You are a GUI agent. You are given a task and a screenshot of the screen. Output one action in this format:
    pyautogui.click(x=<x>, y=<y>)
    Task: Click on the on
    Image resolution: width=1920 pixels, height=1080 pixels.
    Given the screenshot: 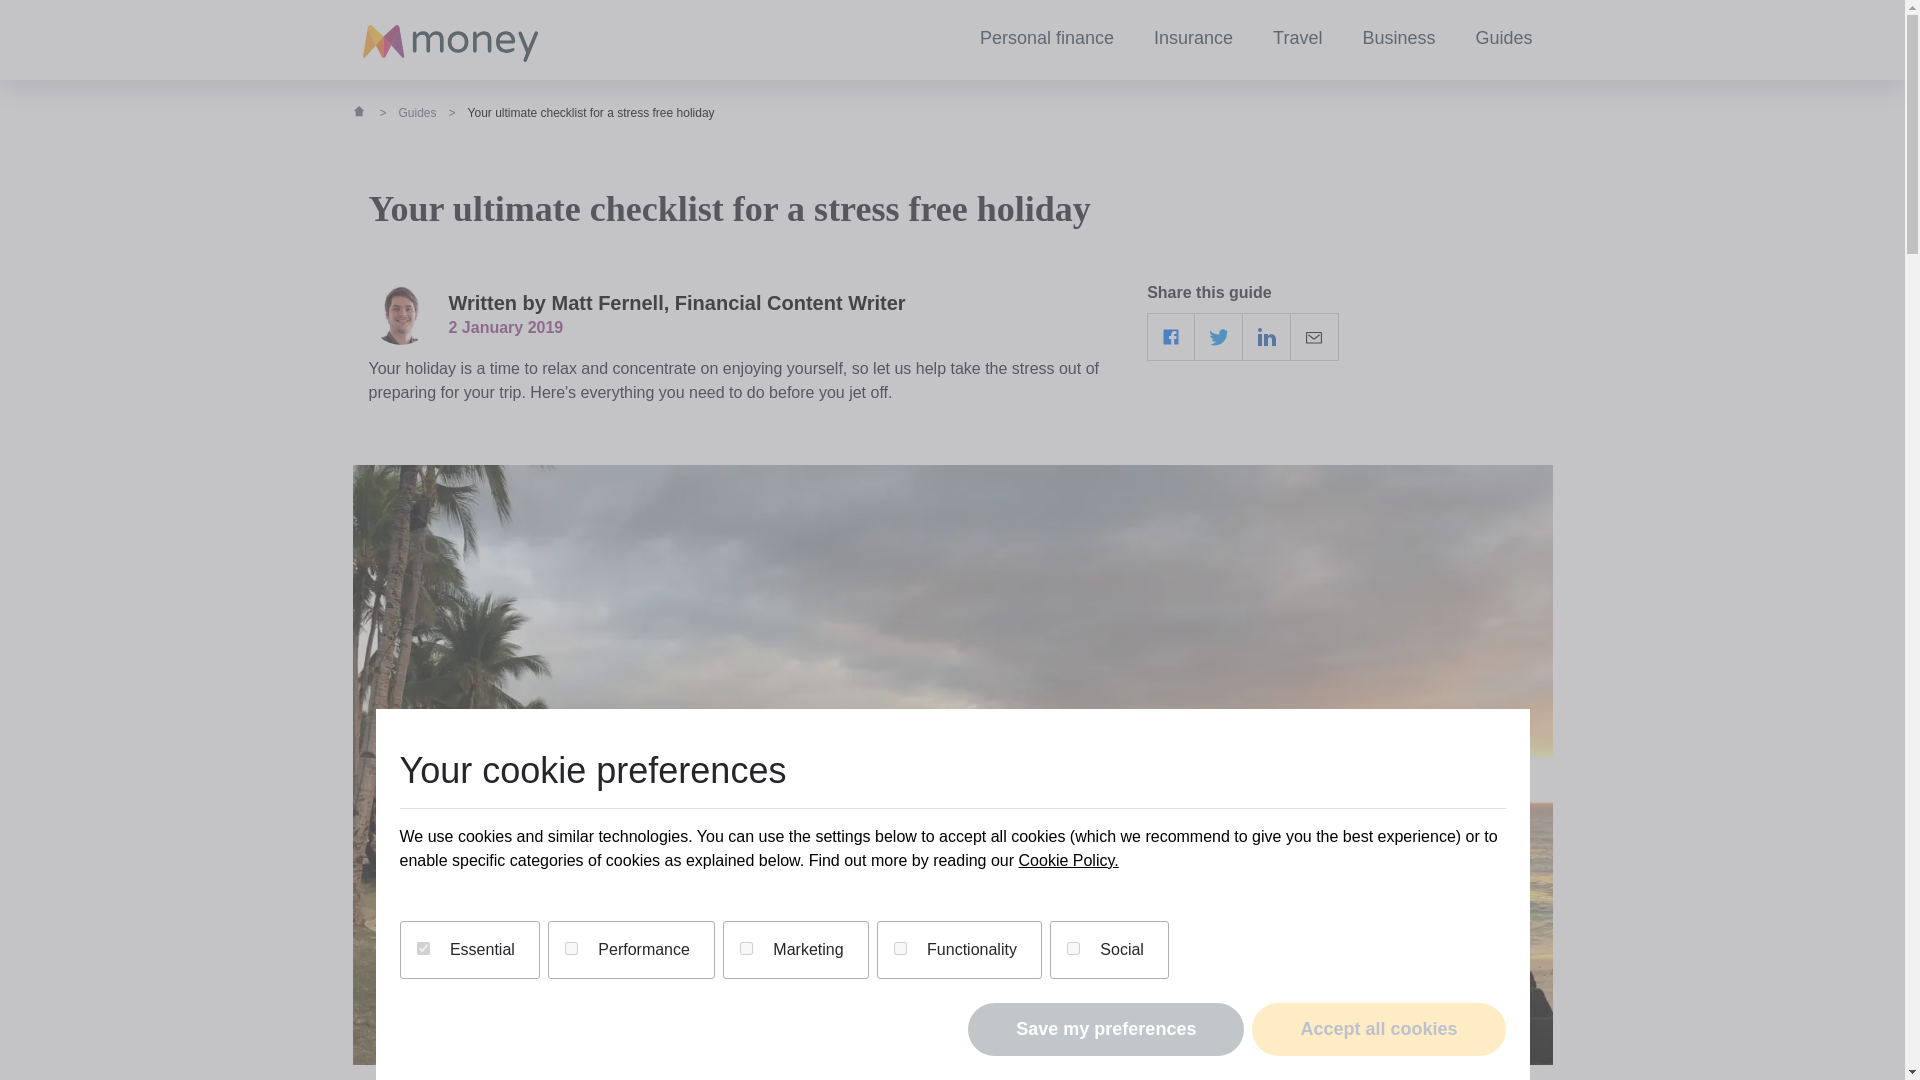 What is the action you would take?
    pyautogui.click(x=900, y=948)
    